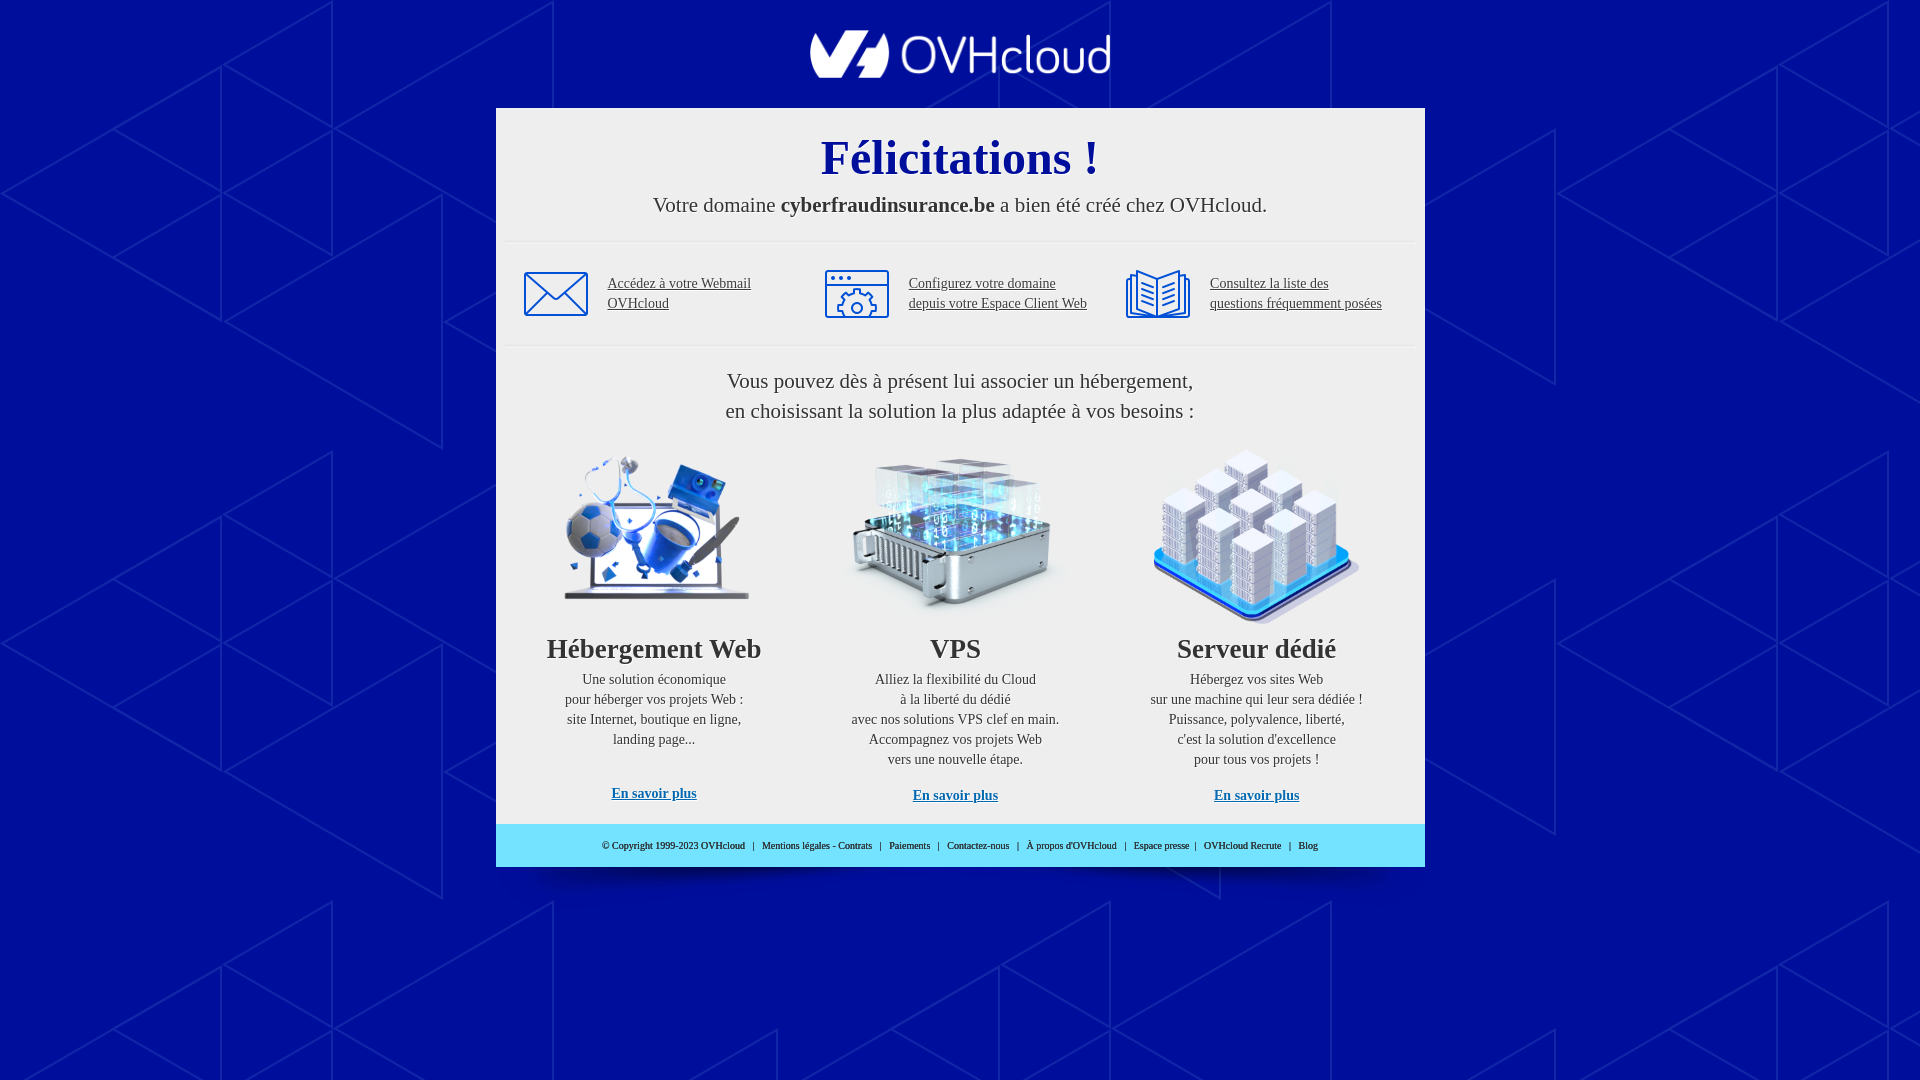  What do you see at coordinates (956, 796) in the screenshot?
I see `En savoir plus` at bounding box center [956, 796].